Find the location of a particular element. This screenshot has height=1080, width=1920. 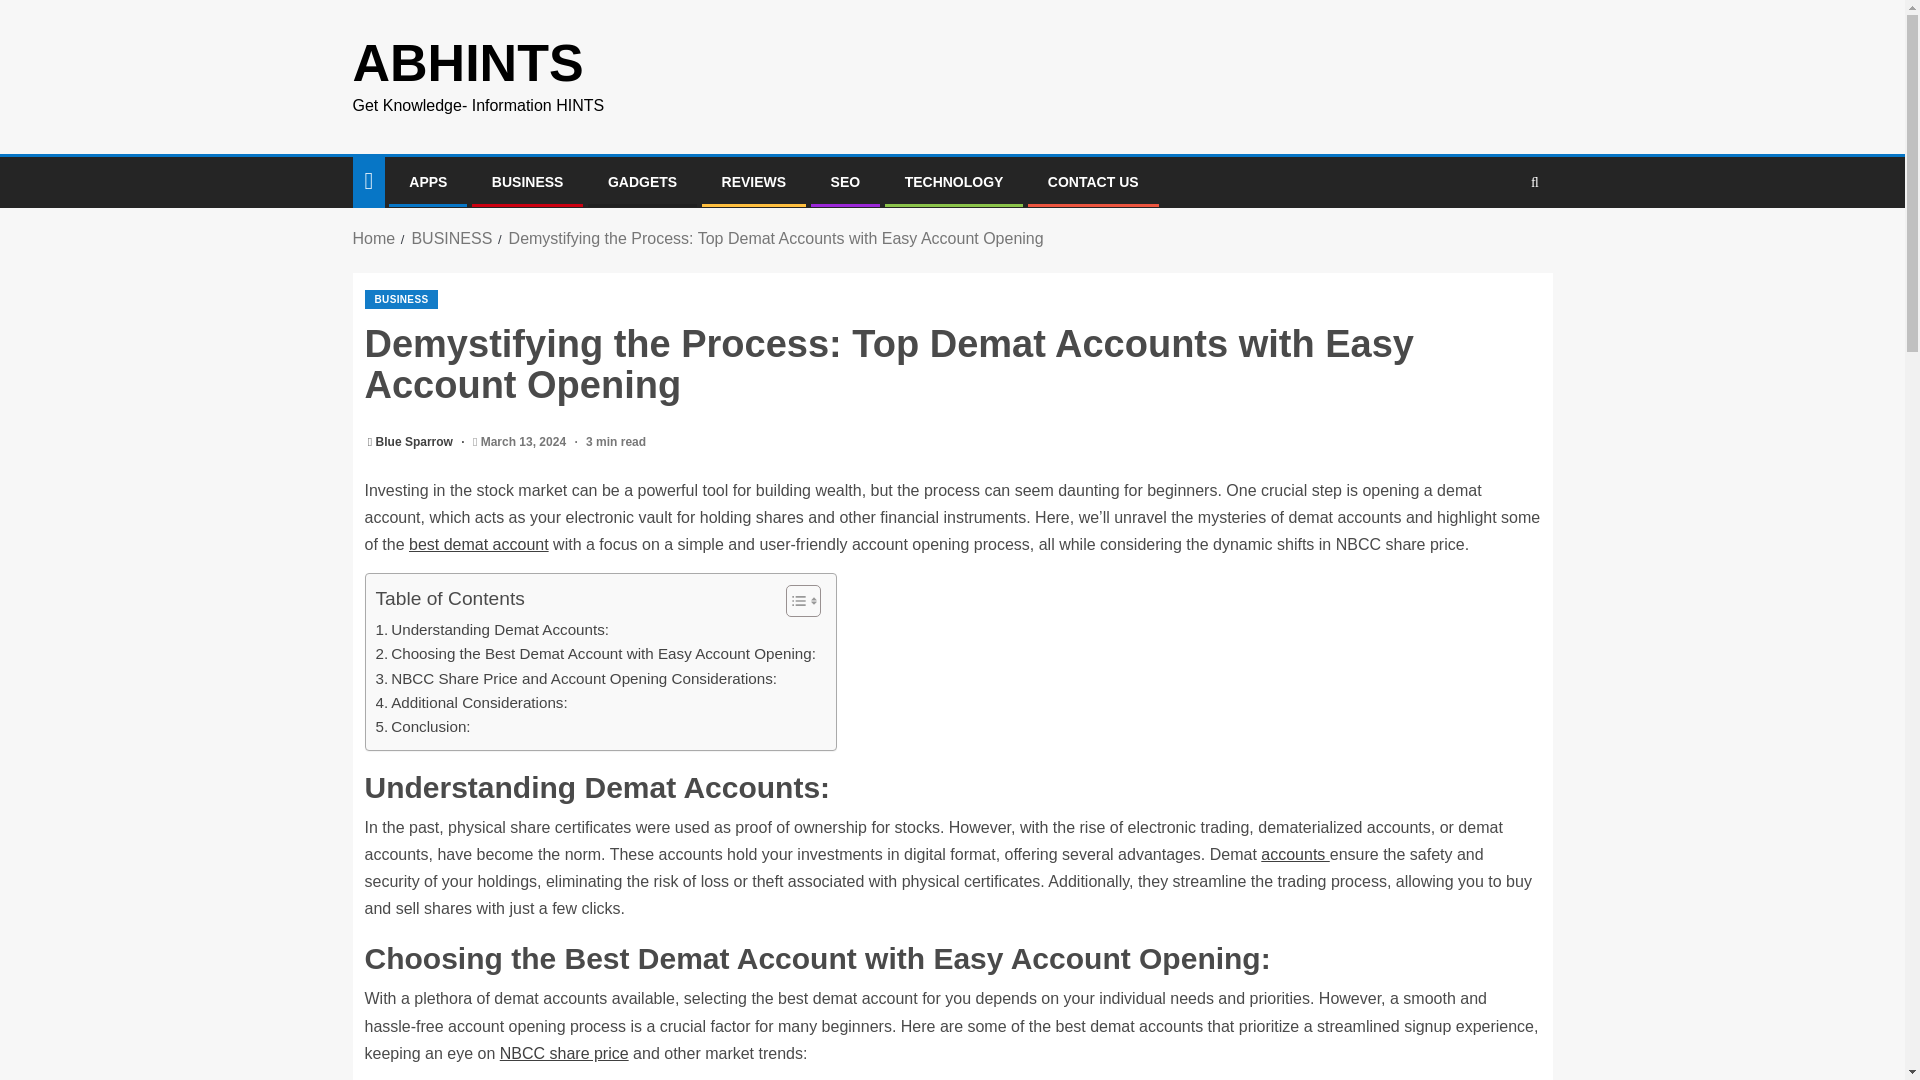

Additional Considerations: is located at coordinates (472, 702).